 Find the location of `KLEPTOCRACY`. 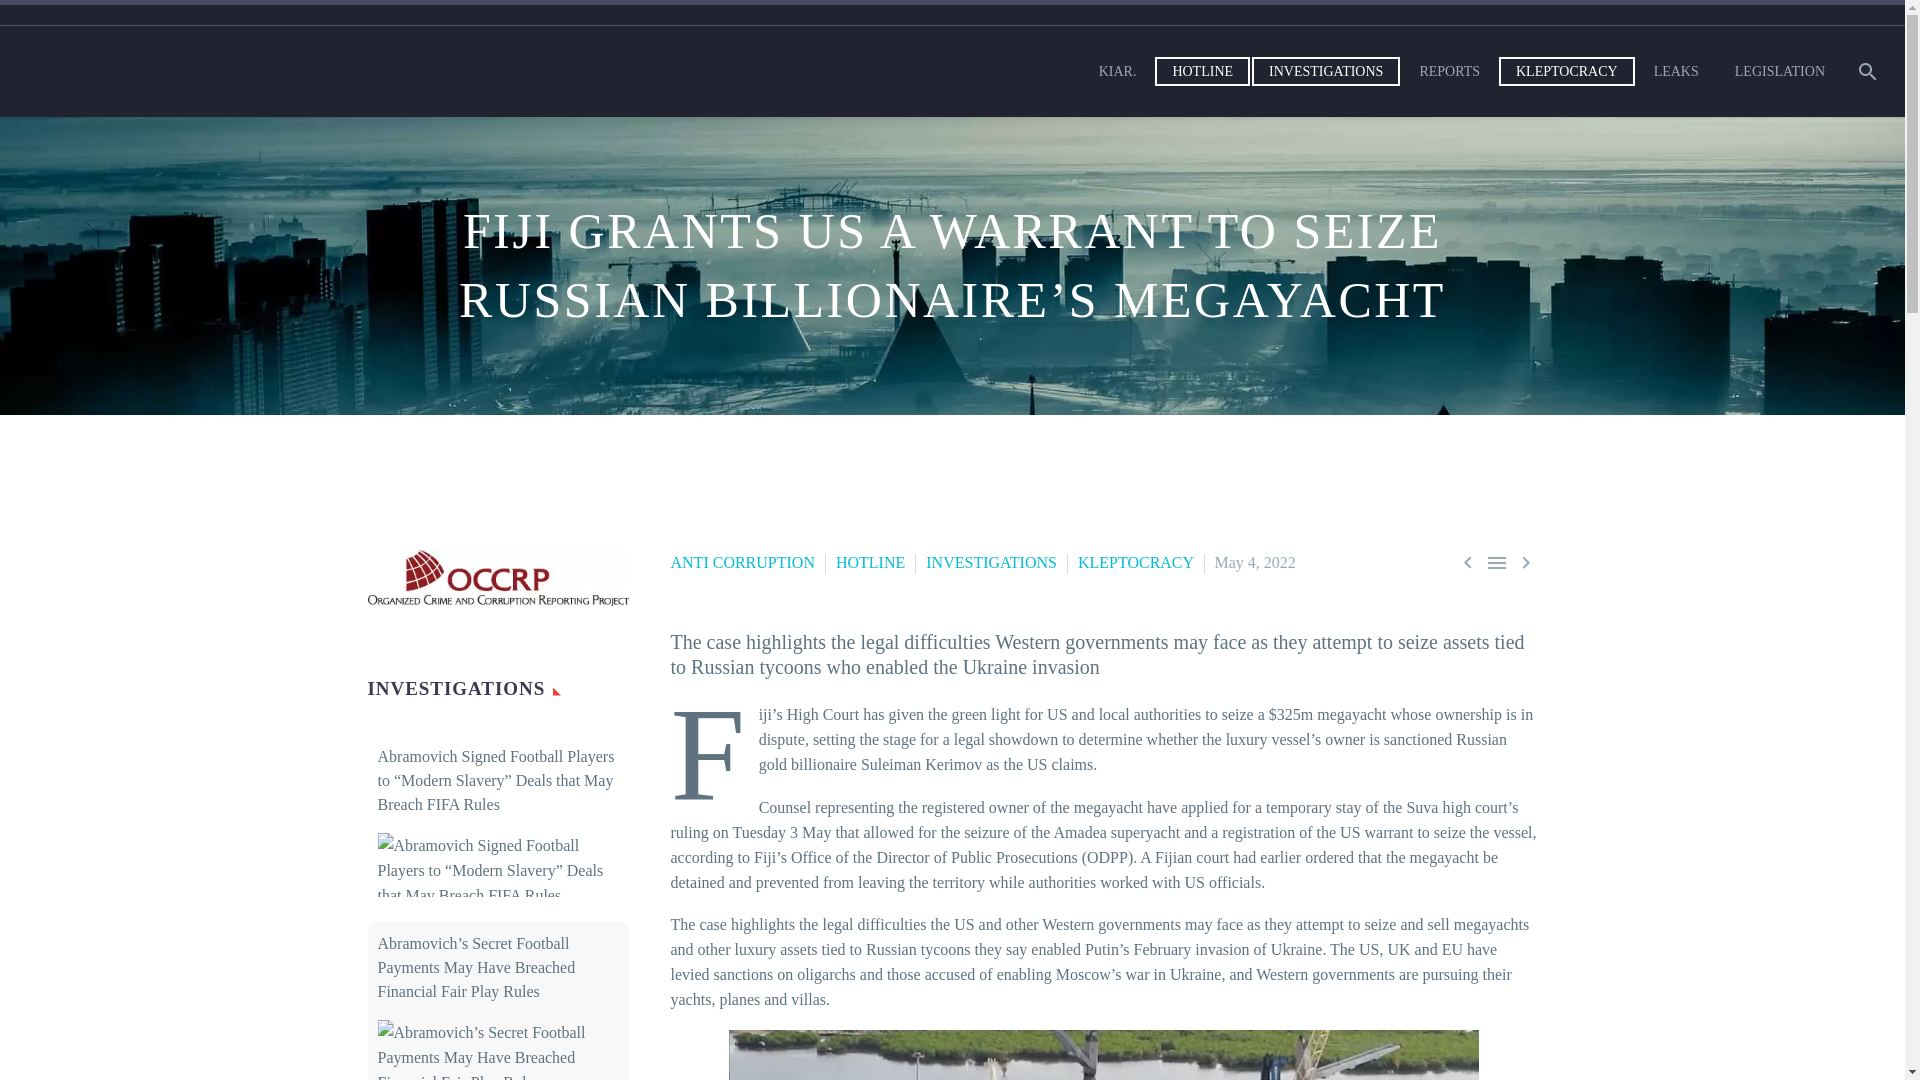

KLEPTOCRACY is located at coordinates (1136, 562).